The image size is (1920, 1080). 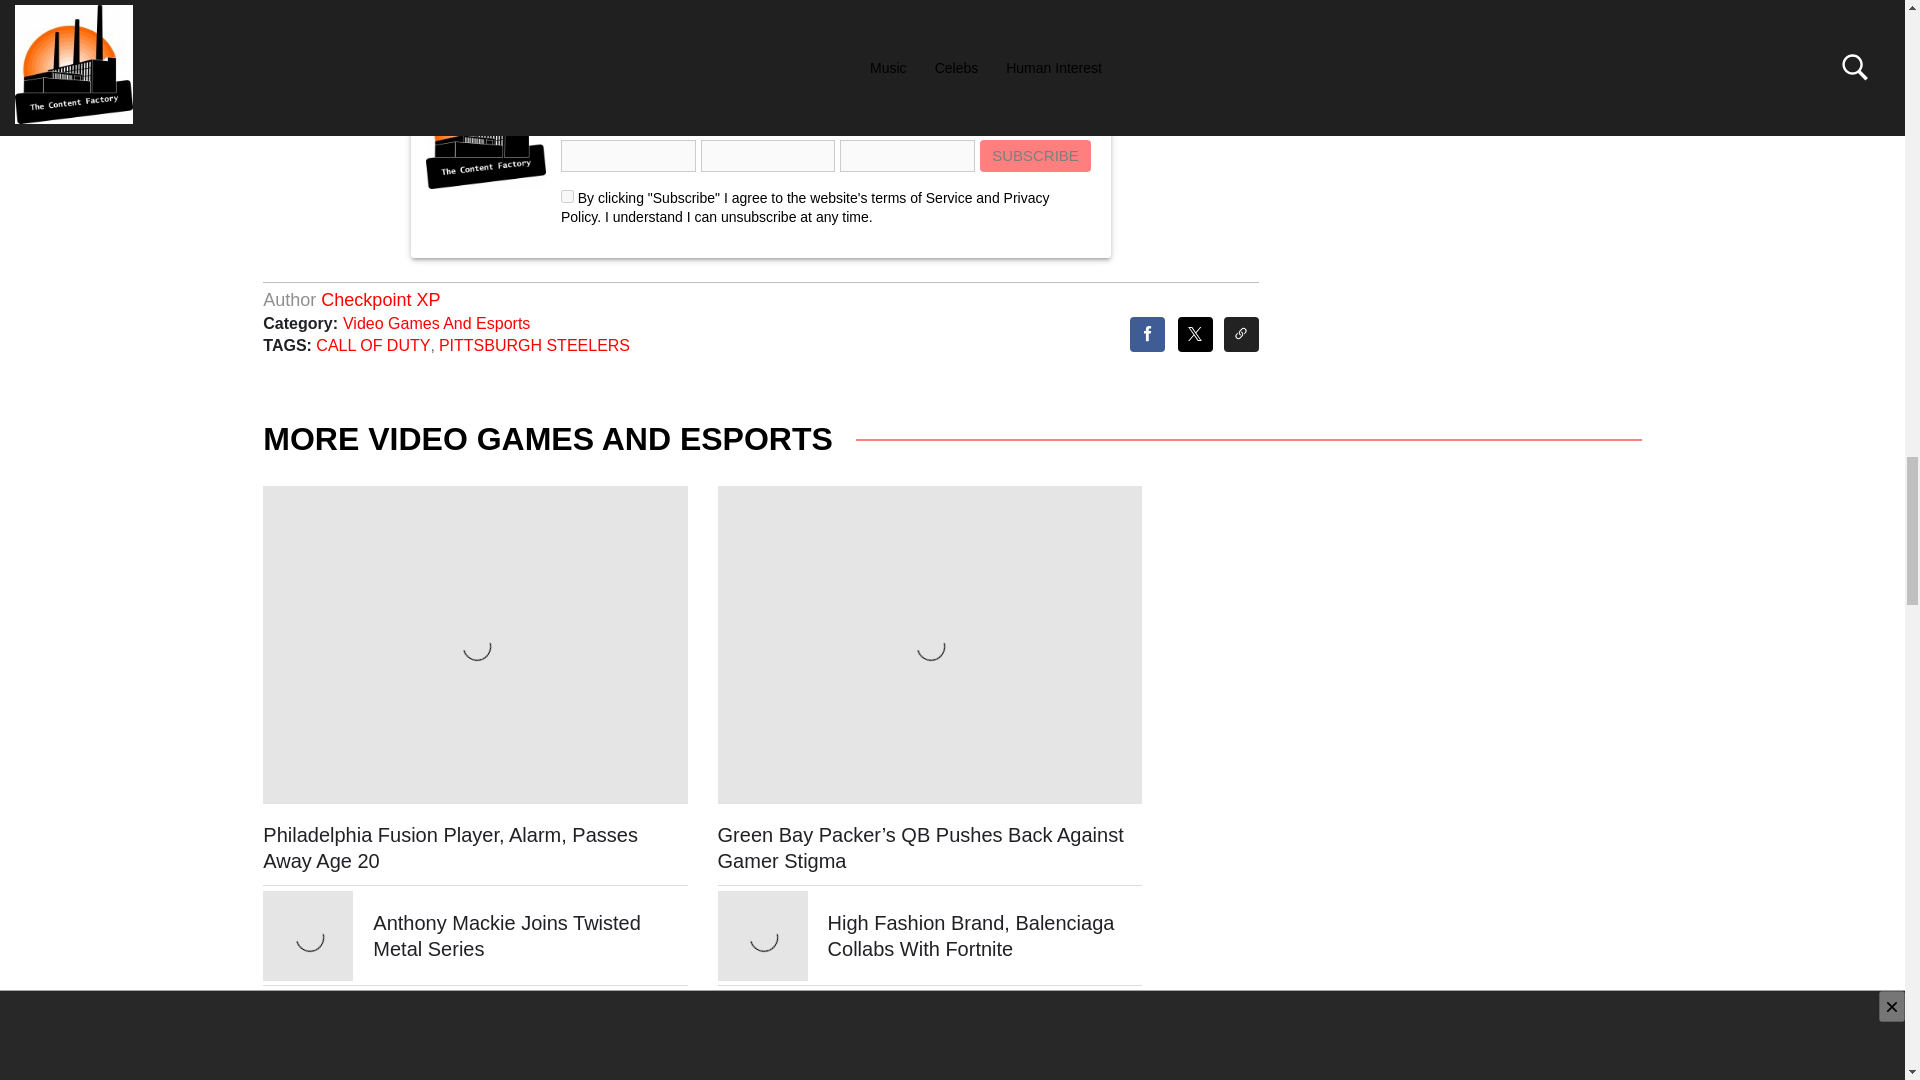 I want to click on on, so click(x=567, y=196).